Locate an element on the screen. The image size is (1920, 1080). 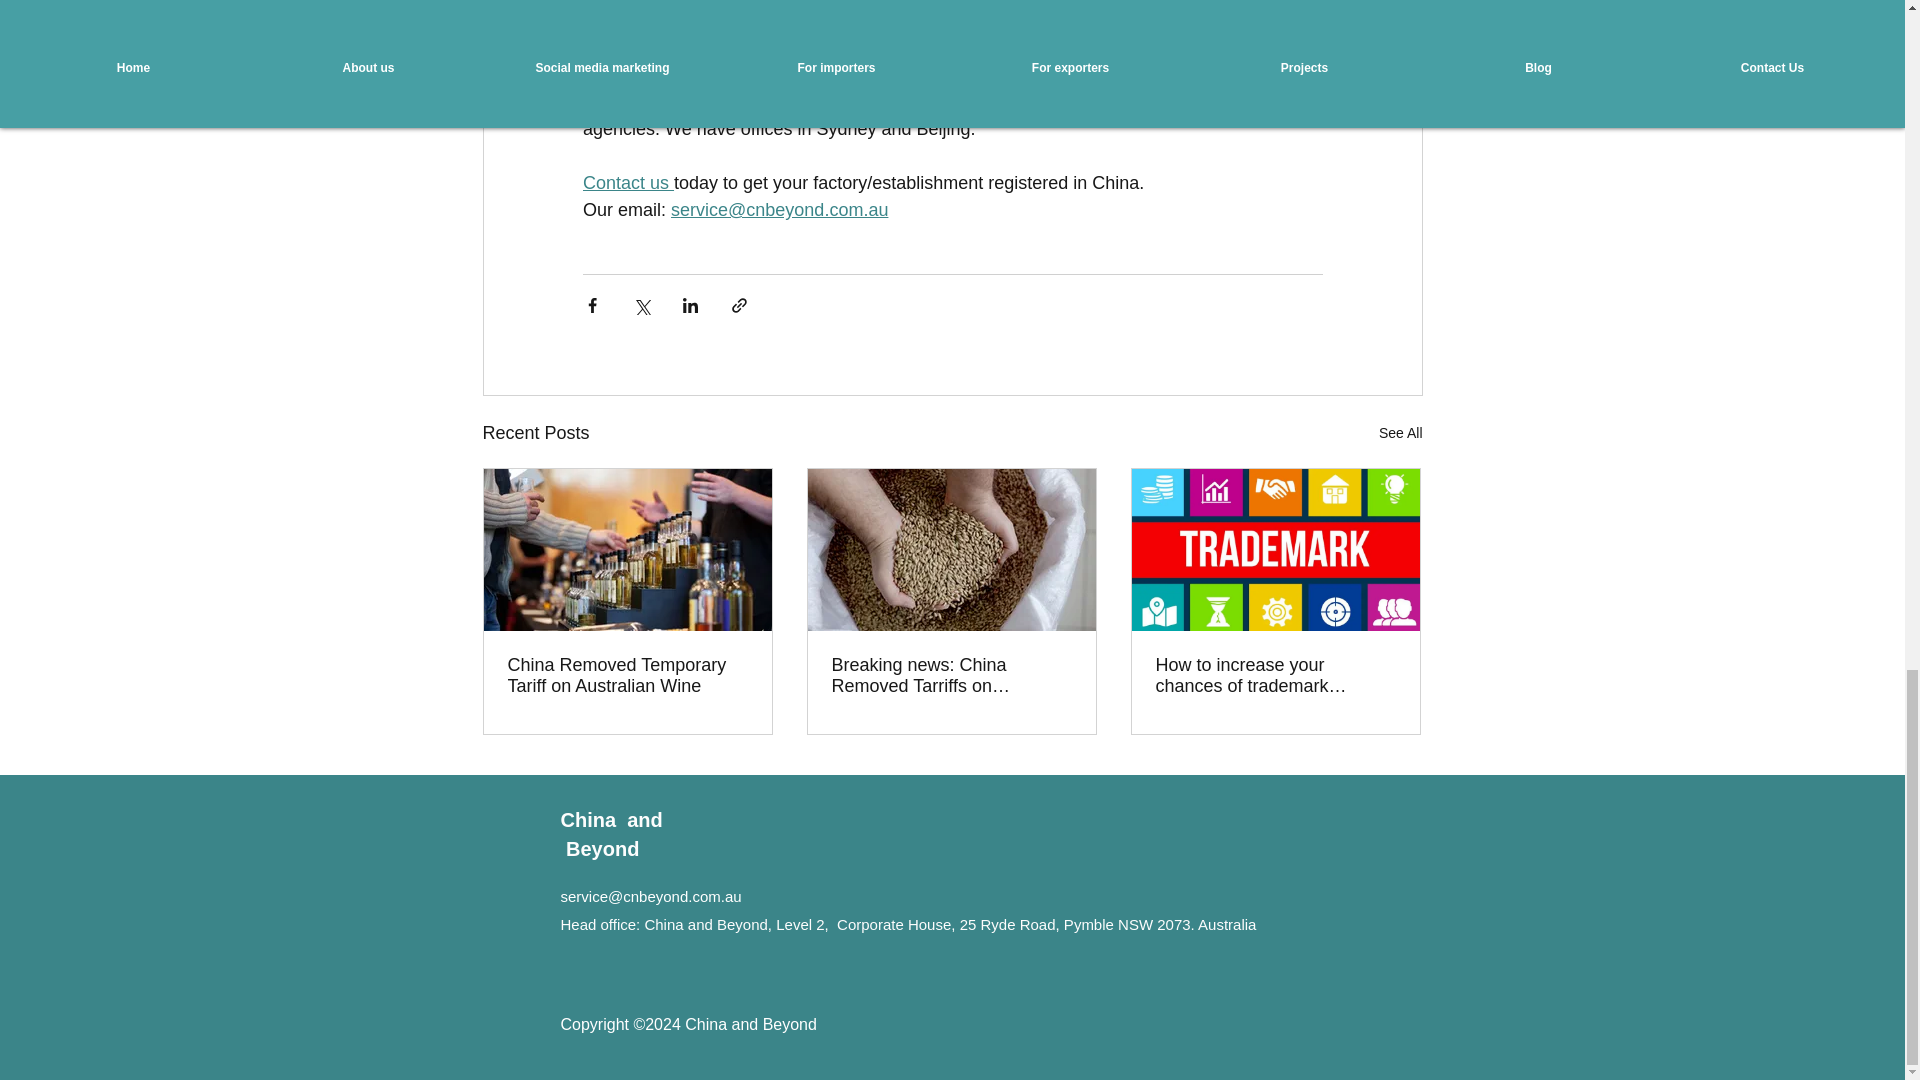
How to increase your chances of trademark approval in China is located at coordinates (1275, 675).